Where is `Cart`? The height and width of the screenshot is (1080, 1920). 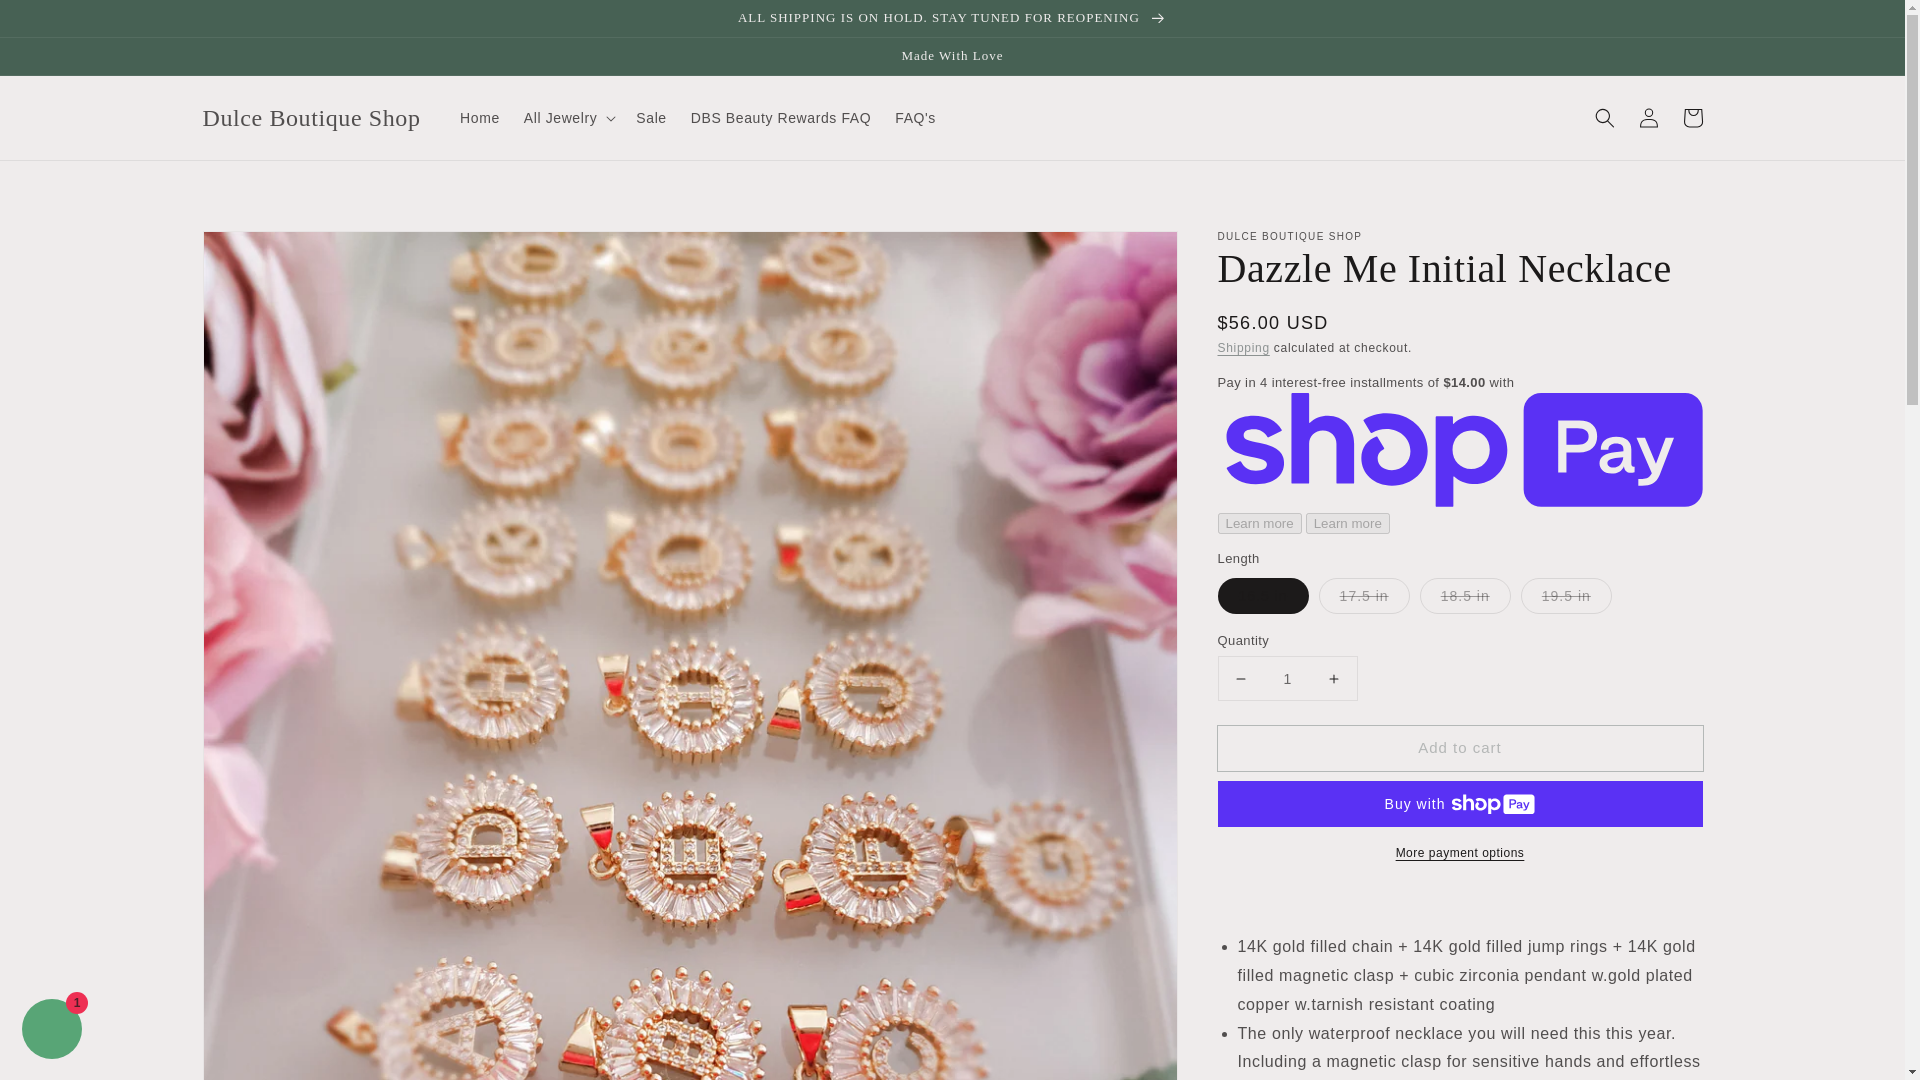 Cart is located at coordinates (1692, 118).